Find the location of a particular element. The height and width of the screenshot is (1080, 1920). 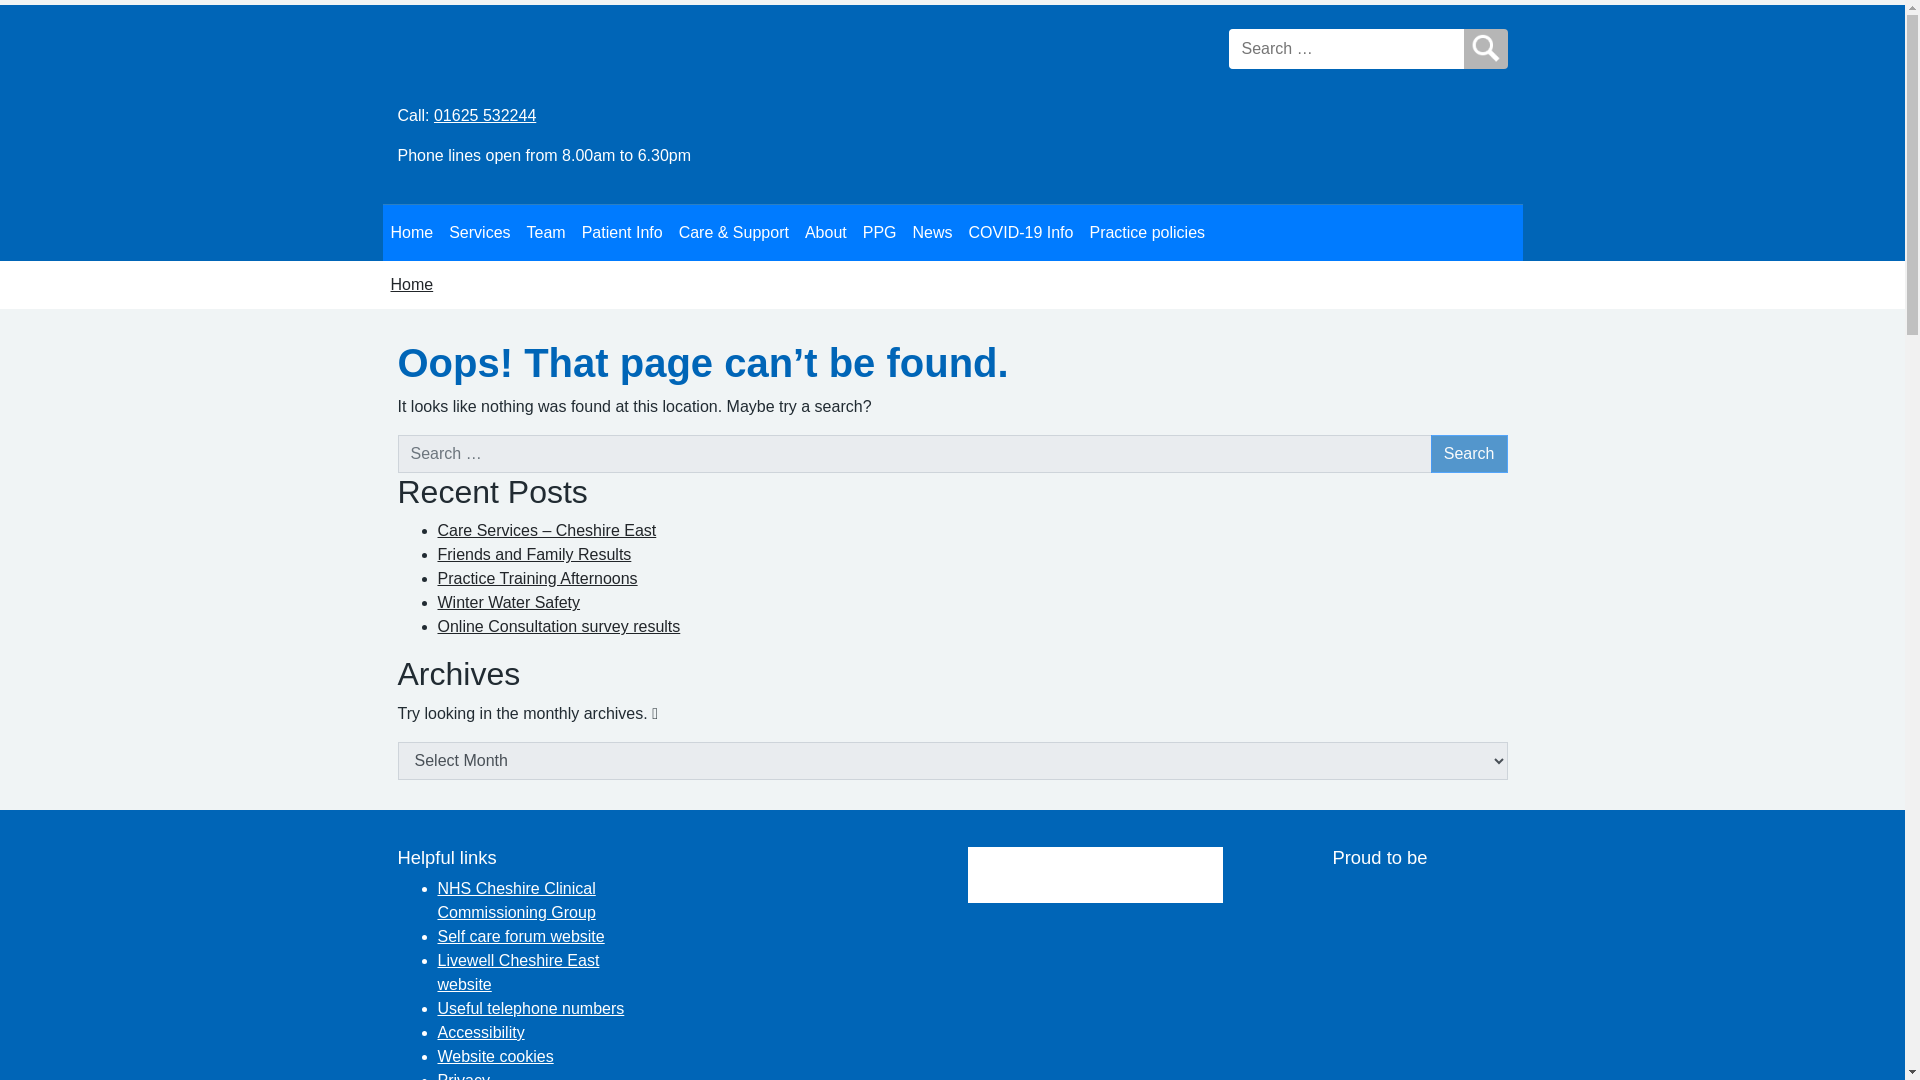

Search for: is located at coordinates (1346, 49).